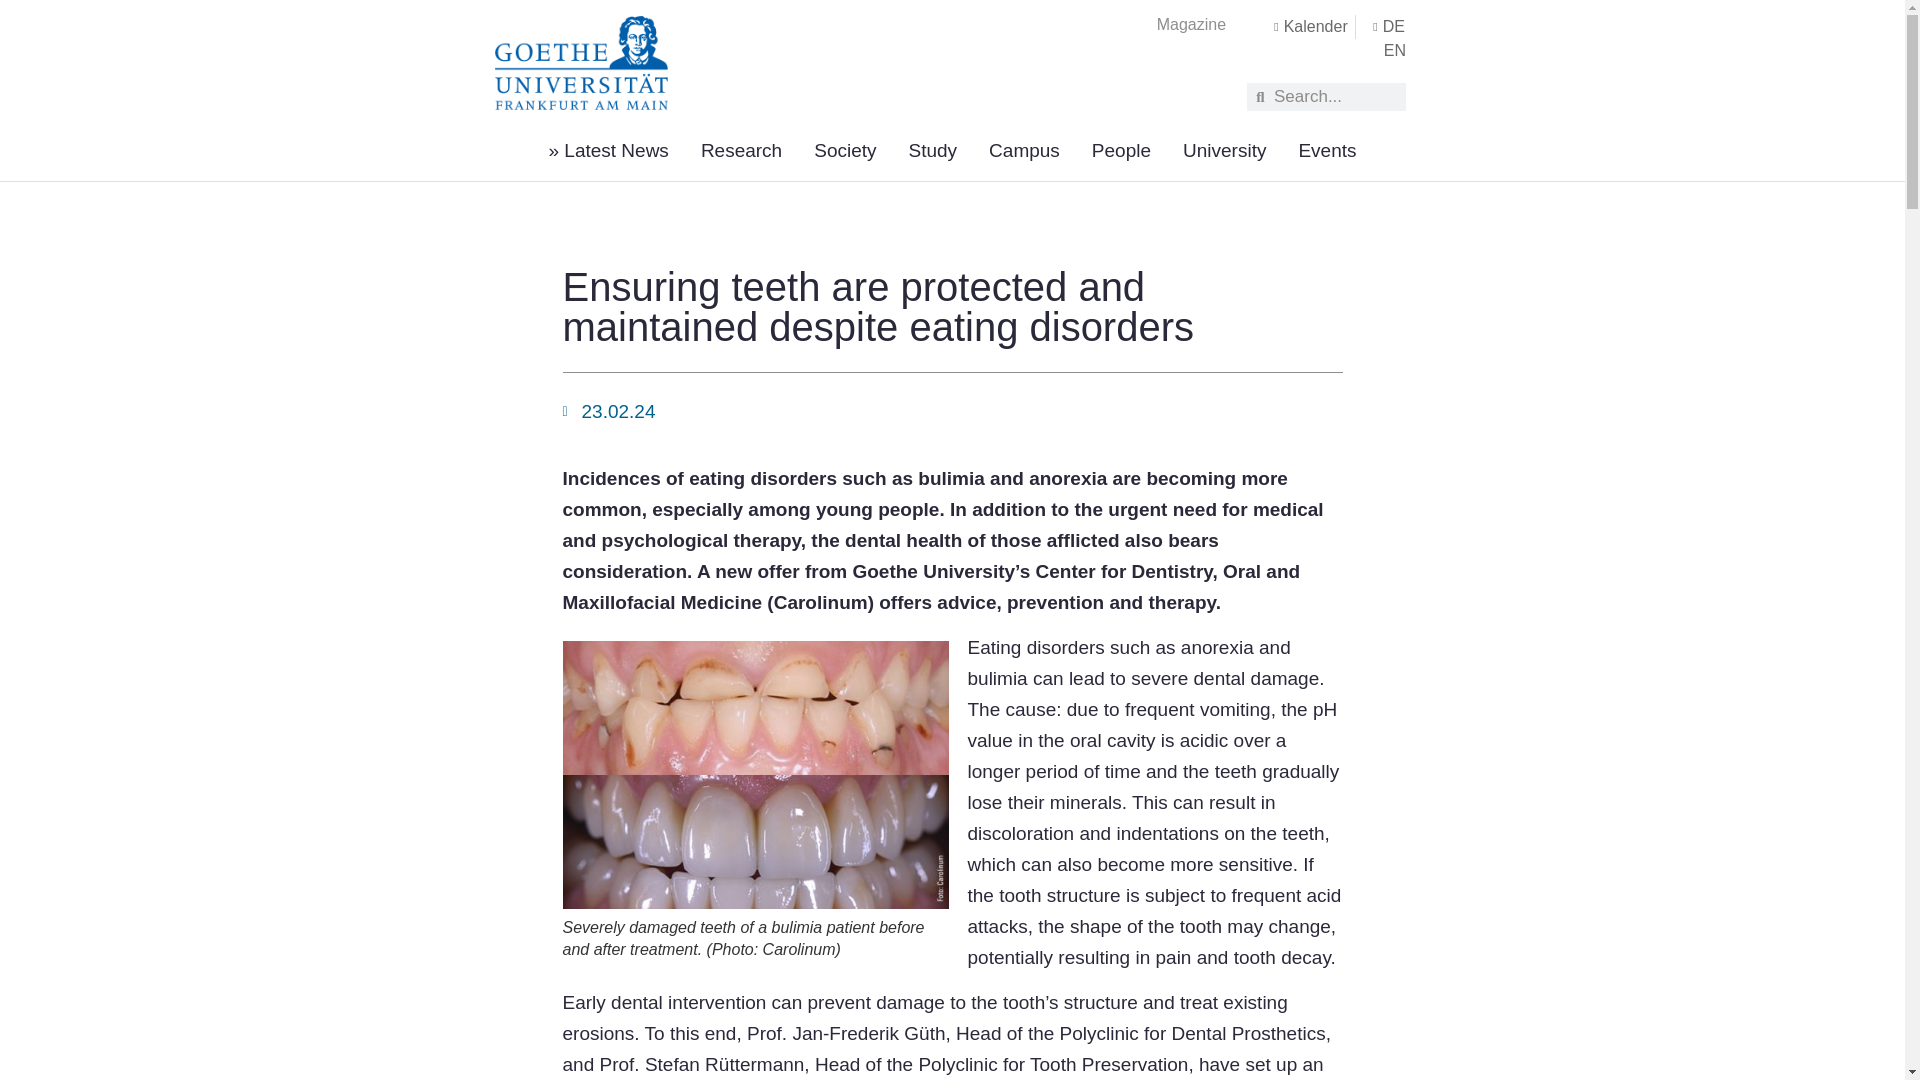 This screenshot has height=1080, width=1920. What do you see at coordinates (1190, 24) in the screenshot?
I see `Magazine` at bounding box center [1190, 24].